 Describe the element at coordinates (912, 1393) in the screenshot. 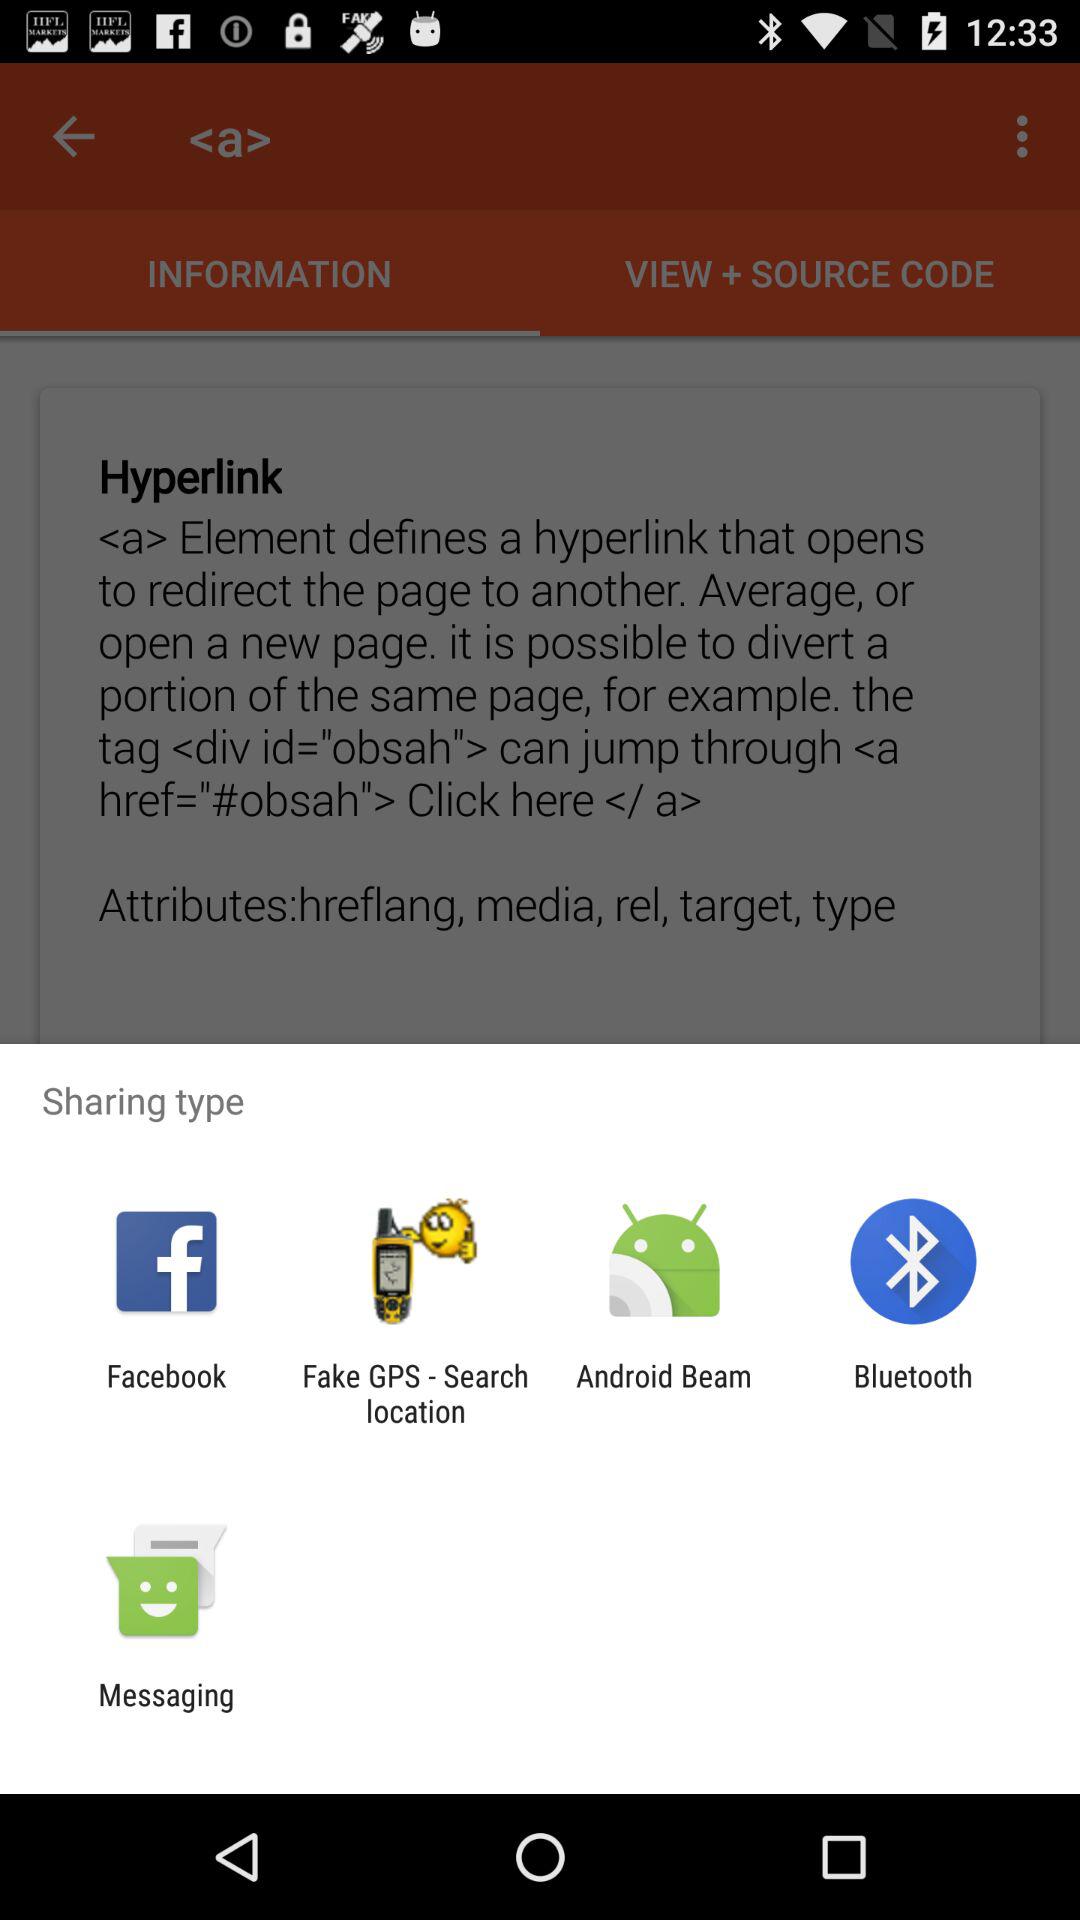

I see `click the bluetooth app` at that location.